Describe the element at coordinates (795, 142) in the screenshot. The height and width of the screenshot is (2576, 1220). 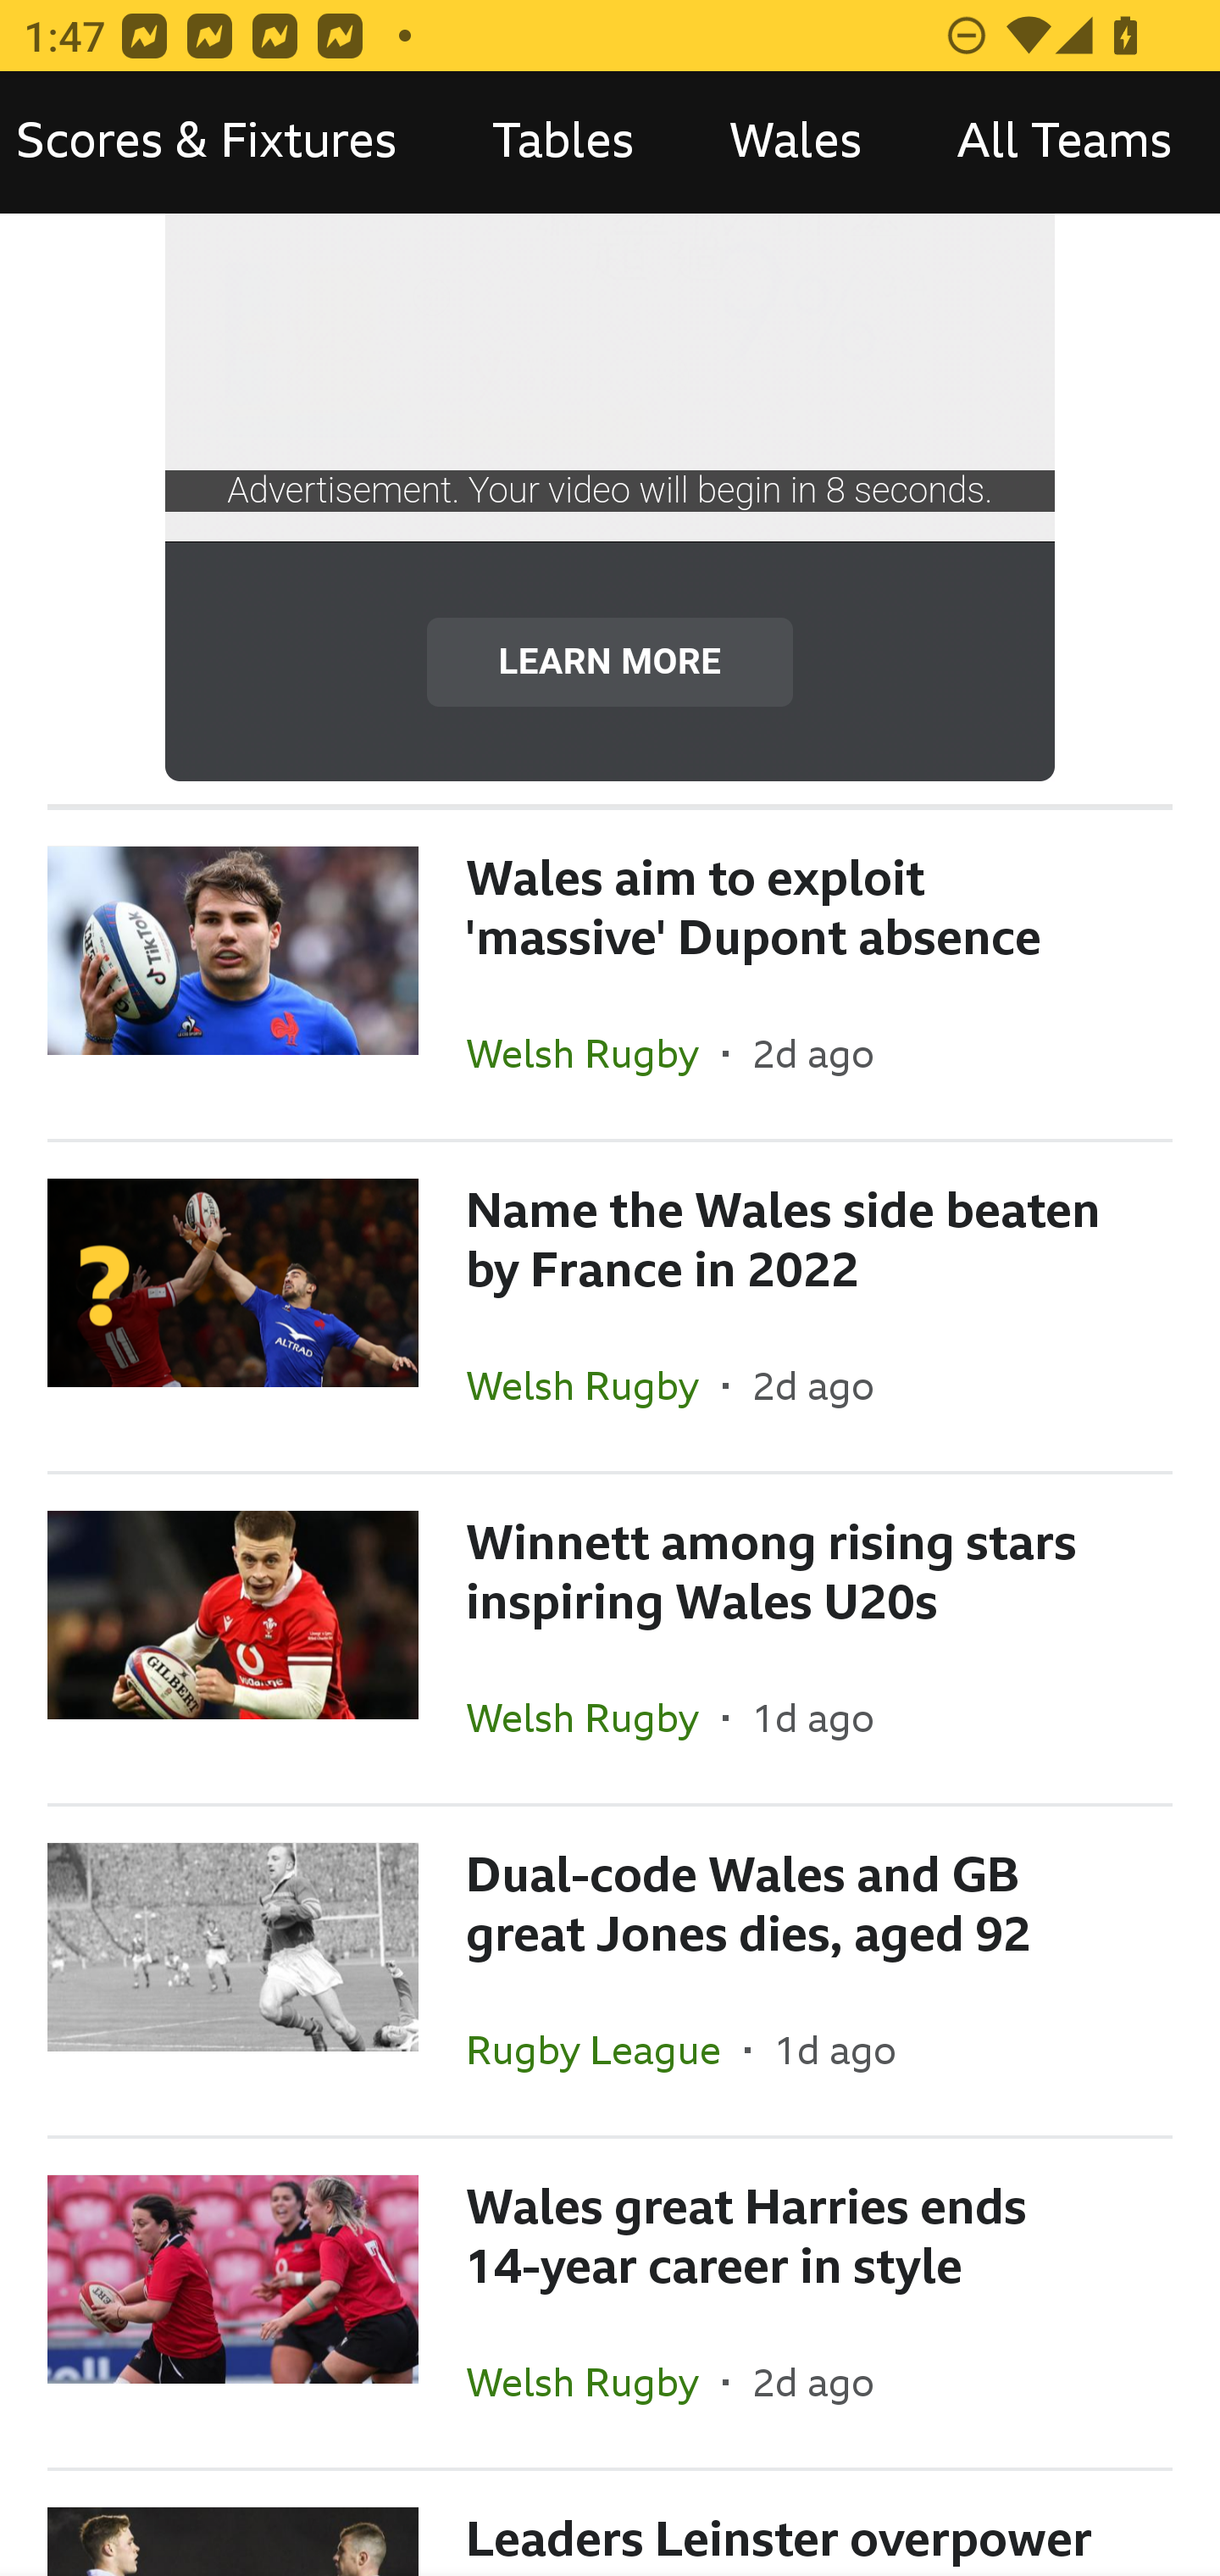
I see `Wales` at that location.